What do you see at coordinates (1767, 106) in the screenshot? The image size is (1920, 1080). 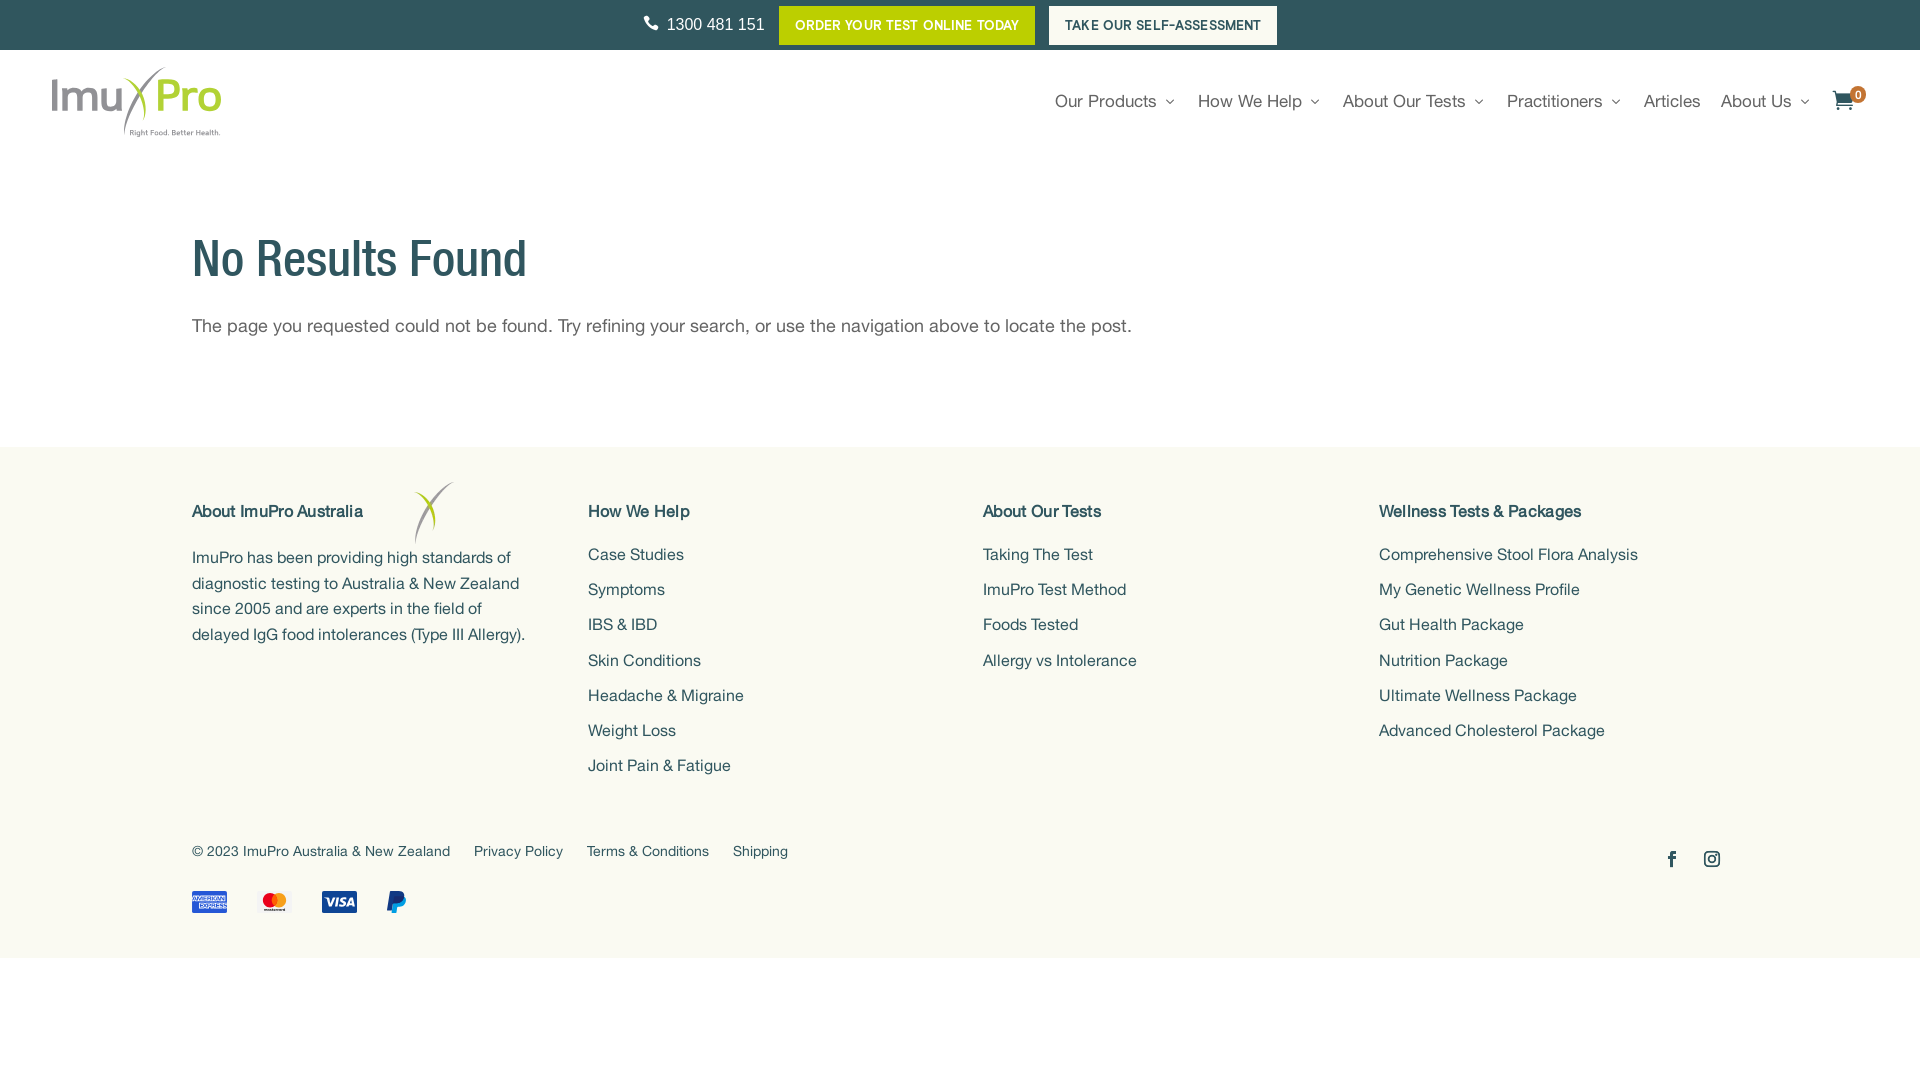 I see `About Us` at bounding box center [1767, 106].